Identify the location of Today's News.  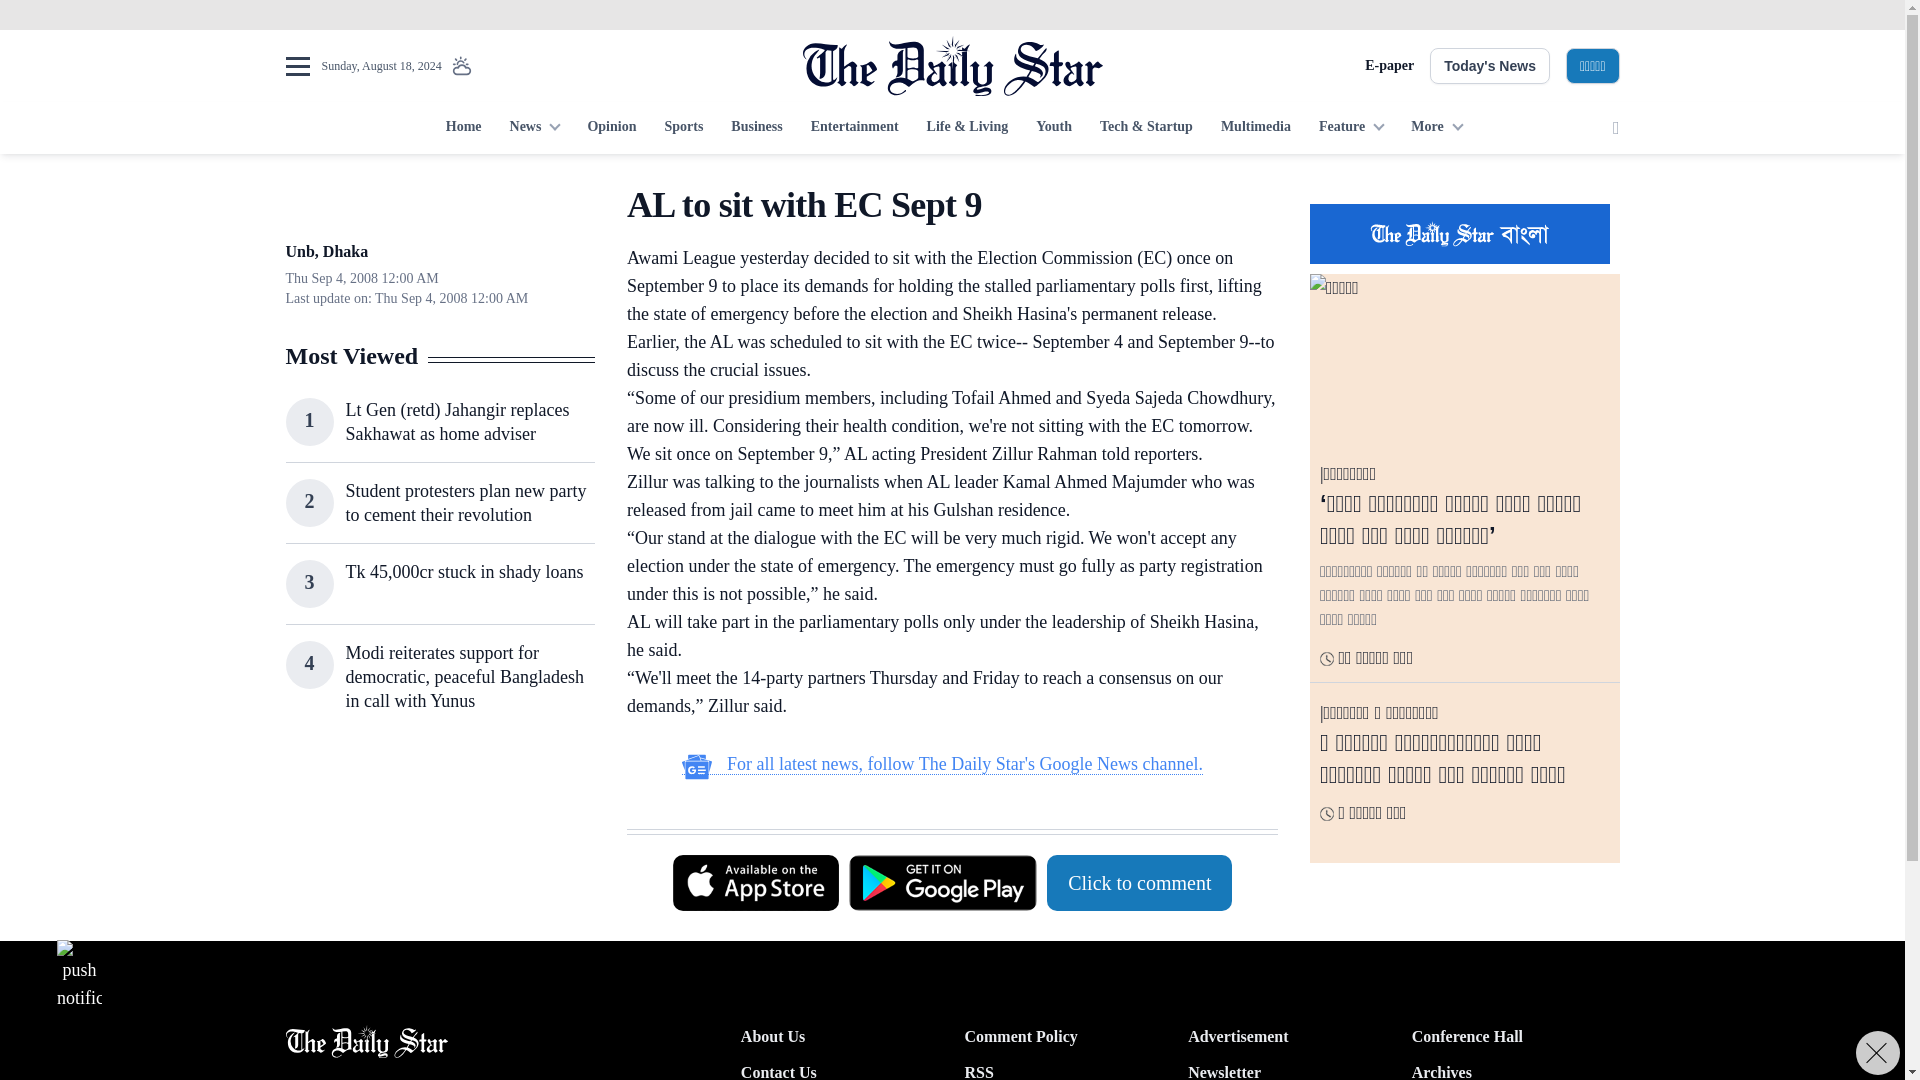
(1490, 66).